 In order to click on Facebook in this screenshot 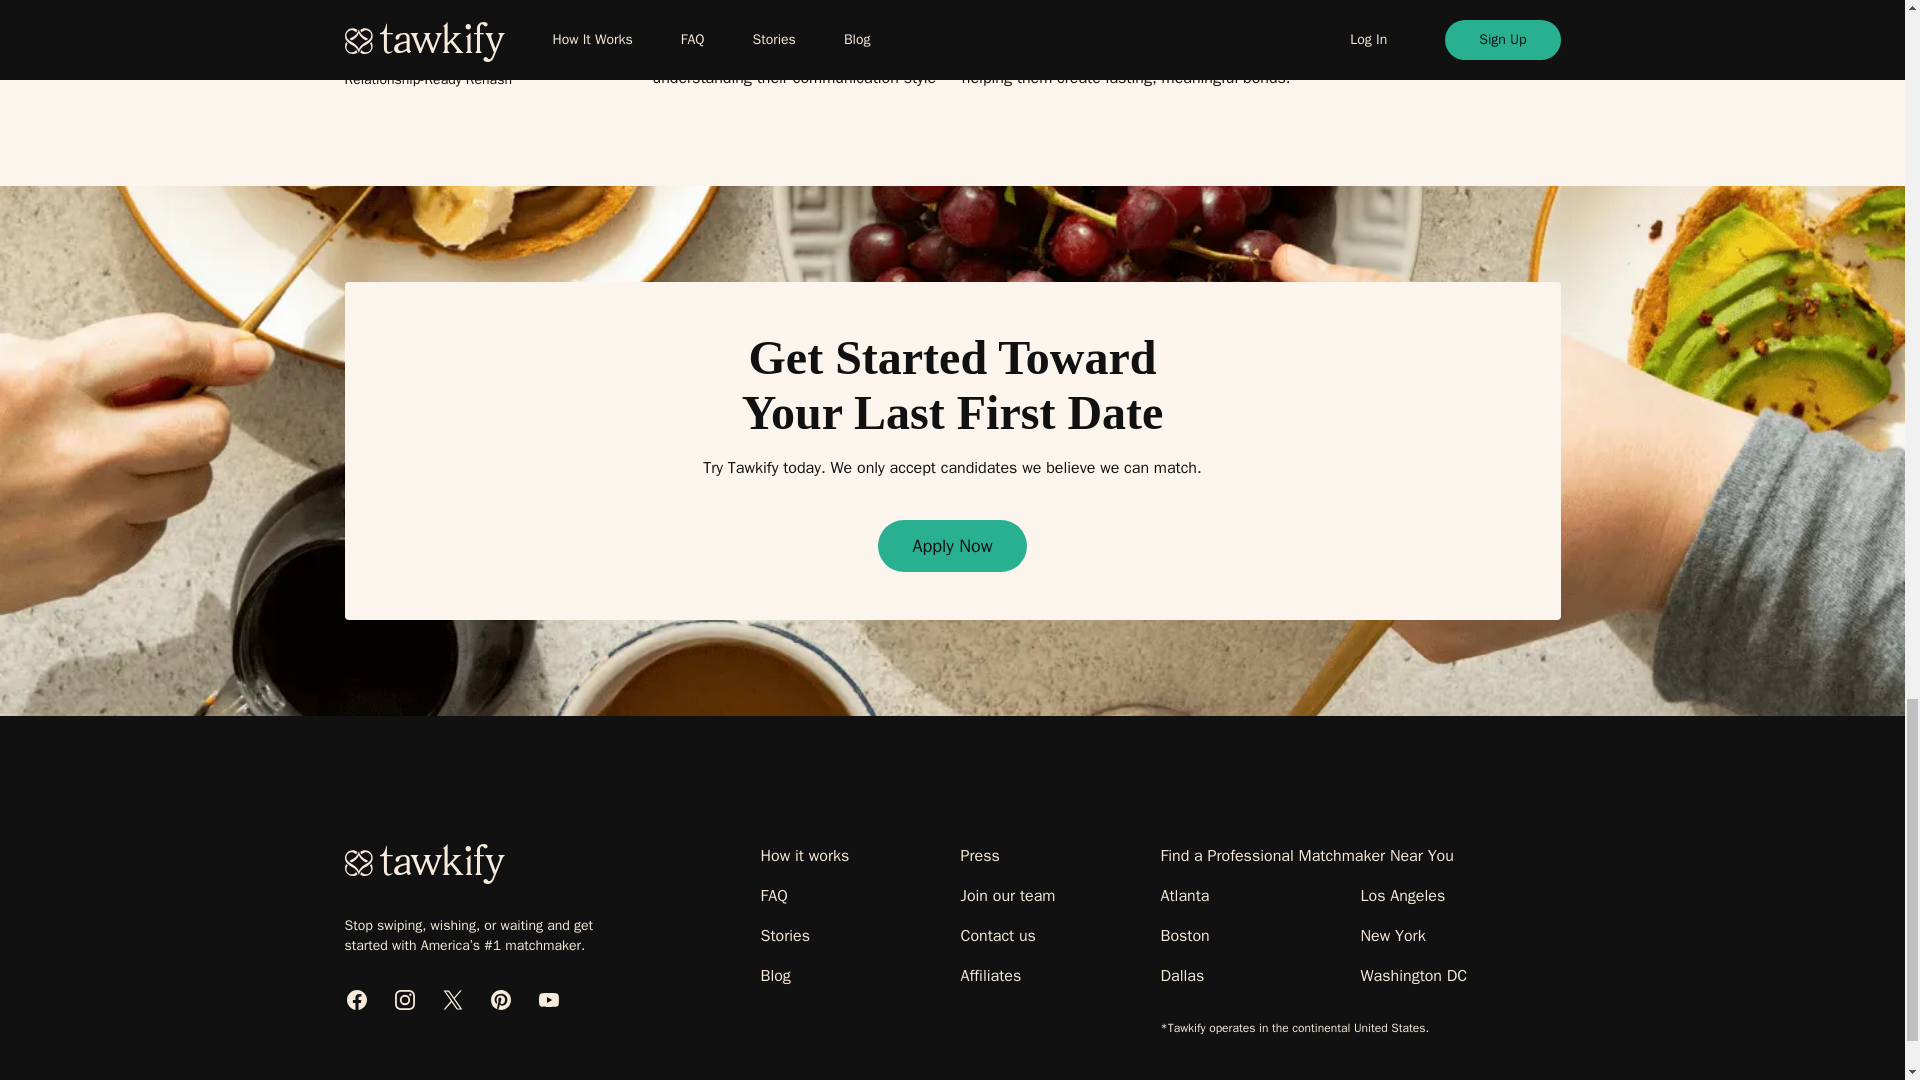, I will do `click(356, 1000)`.